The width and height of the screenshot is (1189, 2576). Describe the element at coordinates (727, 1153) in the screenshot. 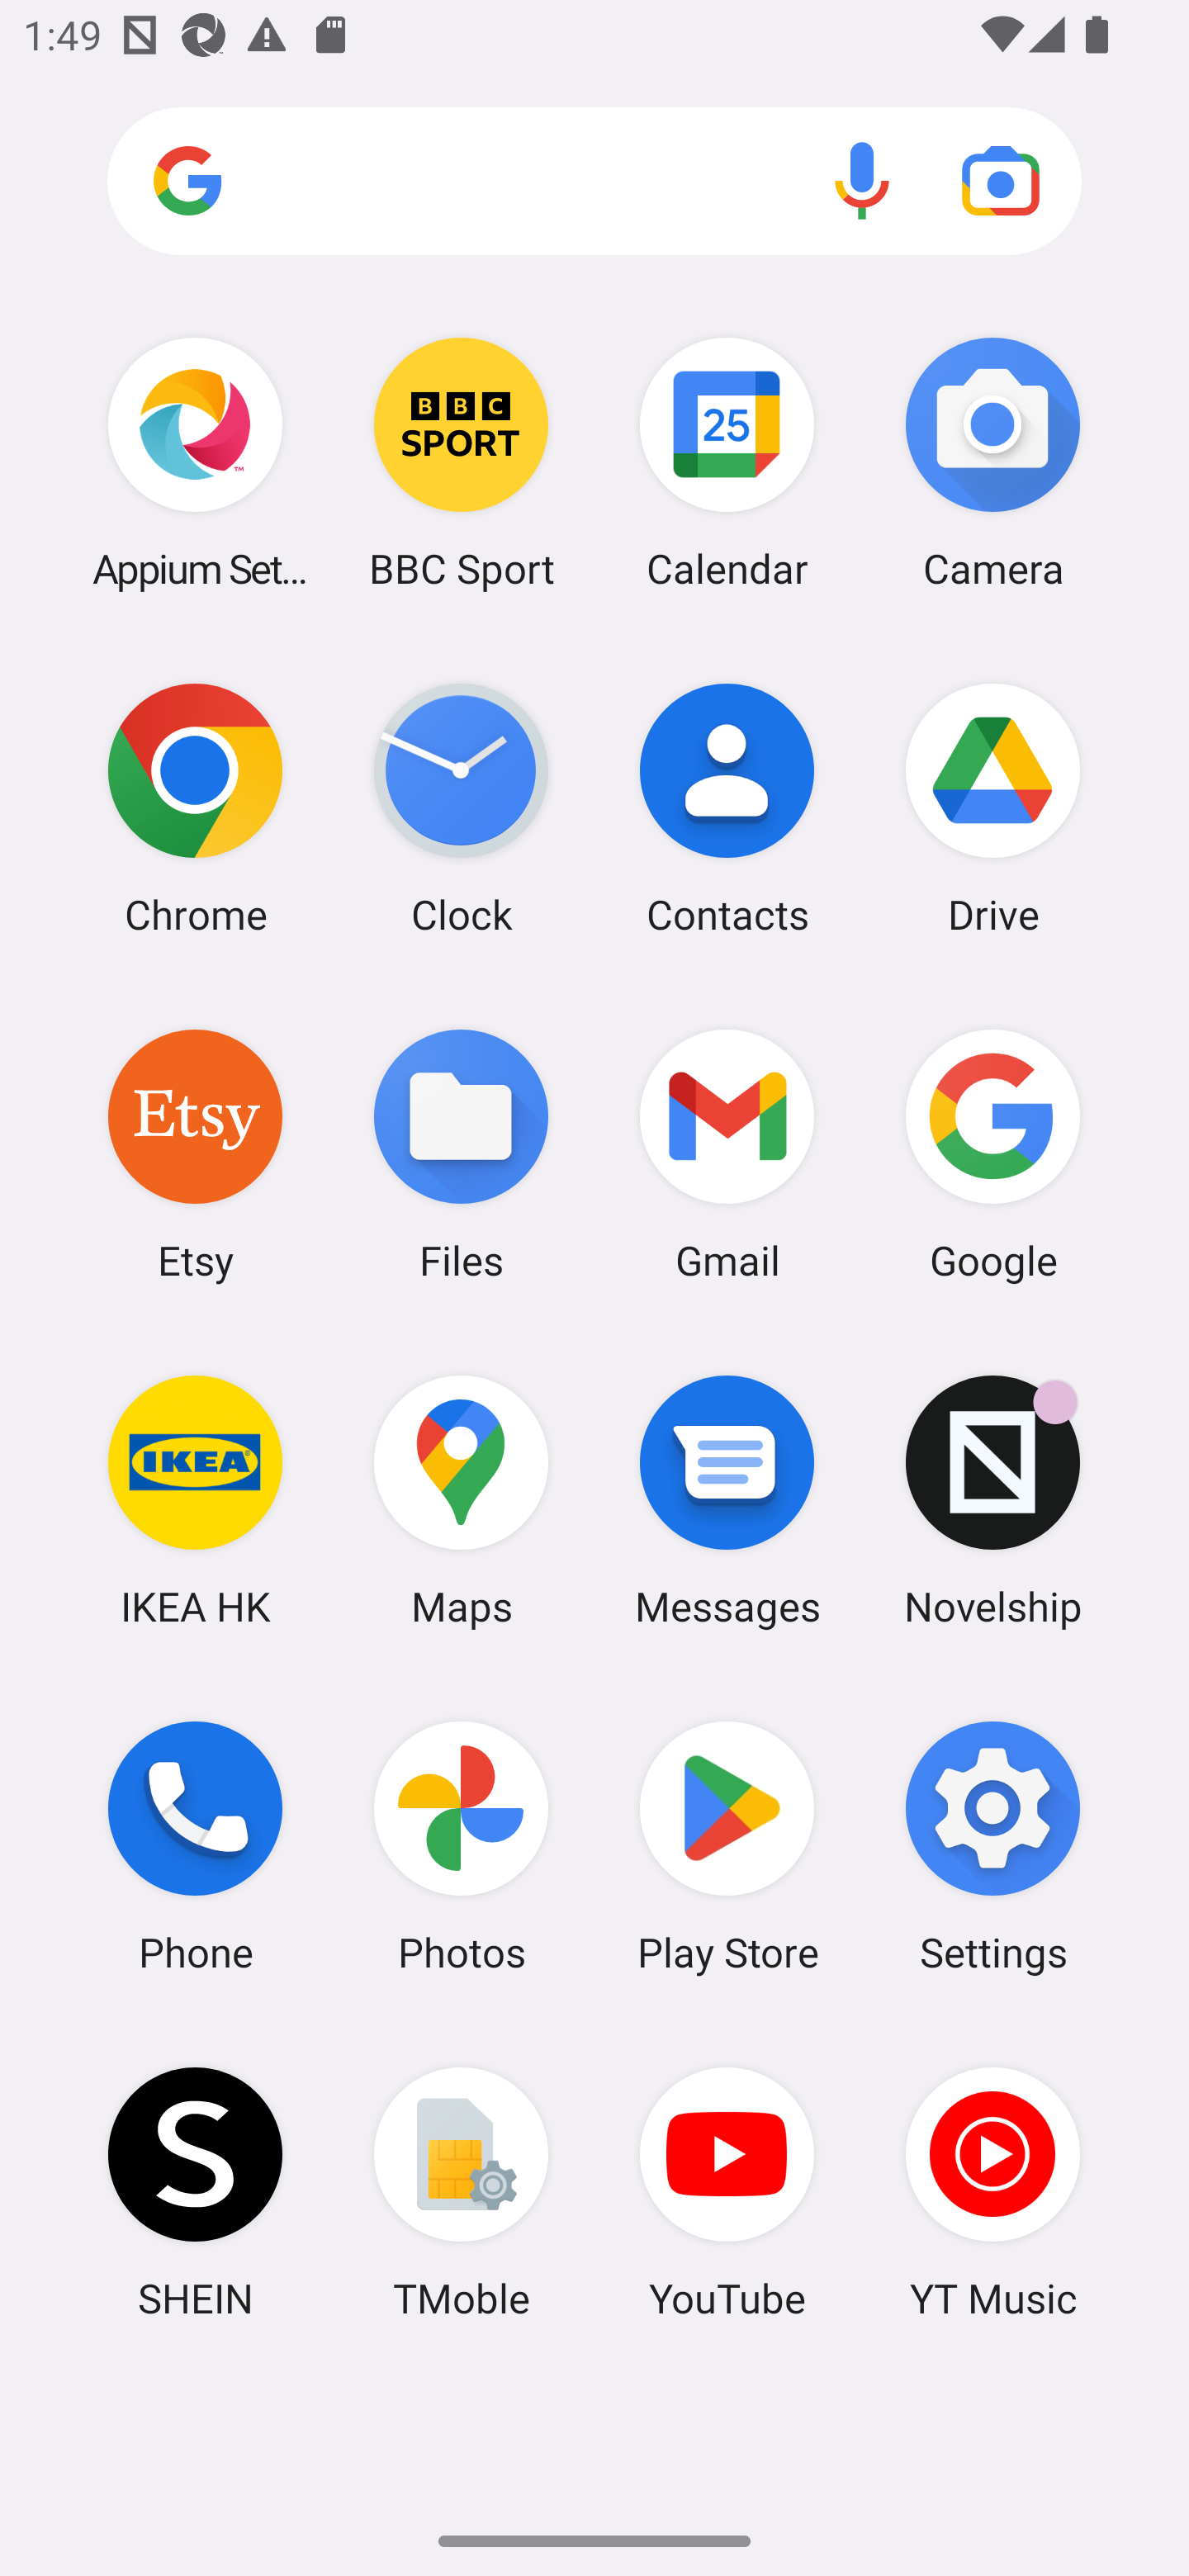

I see `Gmail` at that location.